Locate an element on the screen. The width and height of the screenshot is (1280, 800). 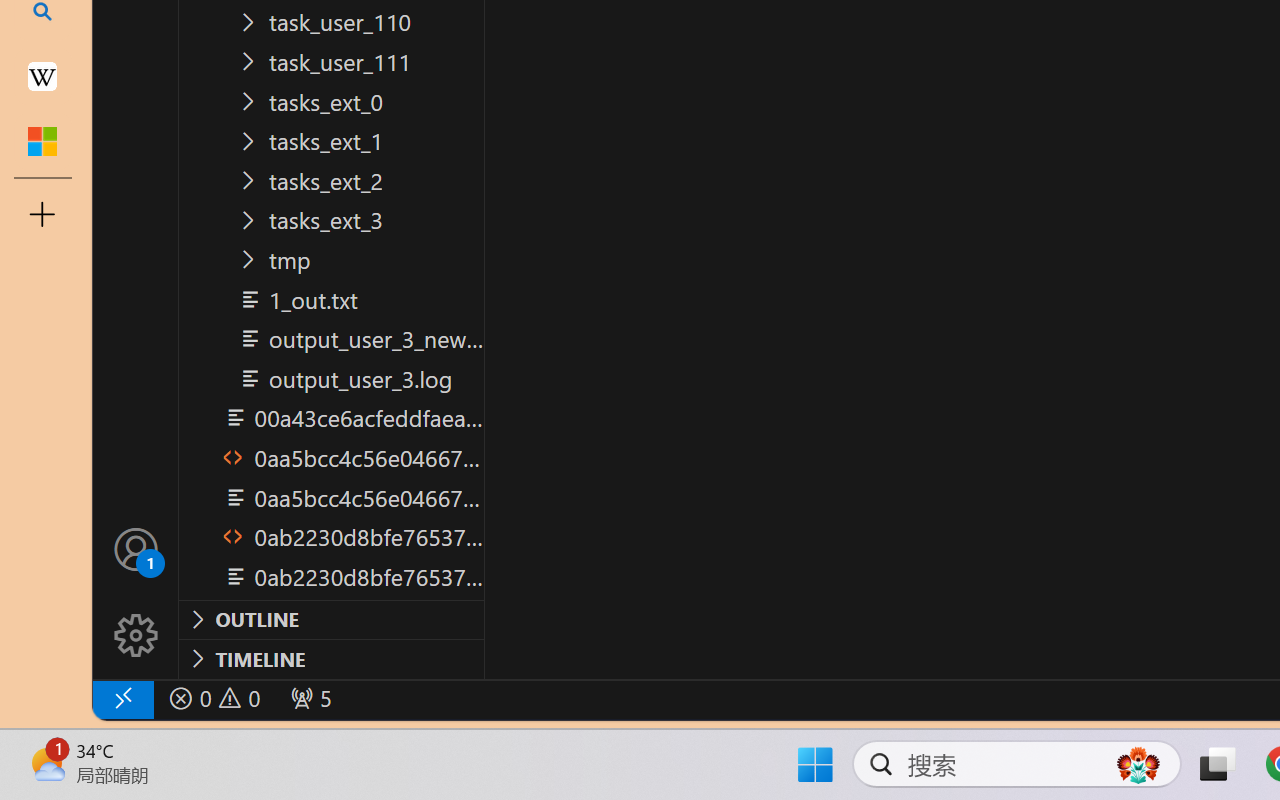
Outline Section is located at coordinates (331, 619).